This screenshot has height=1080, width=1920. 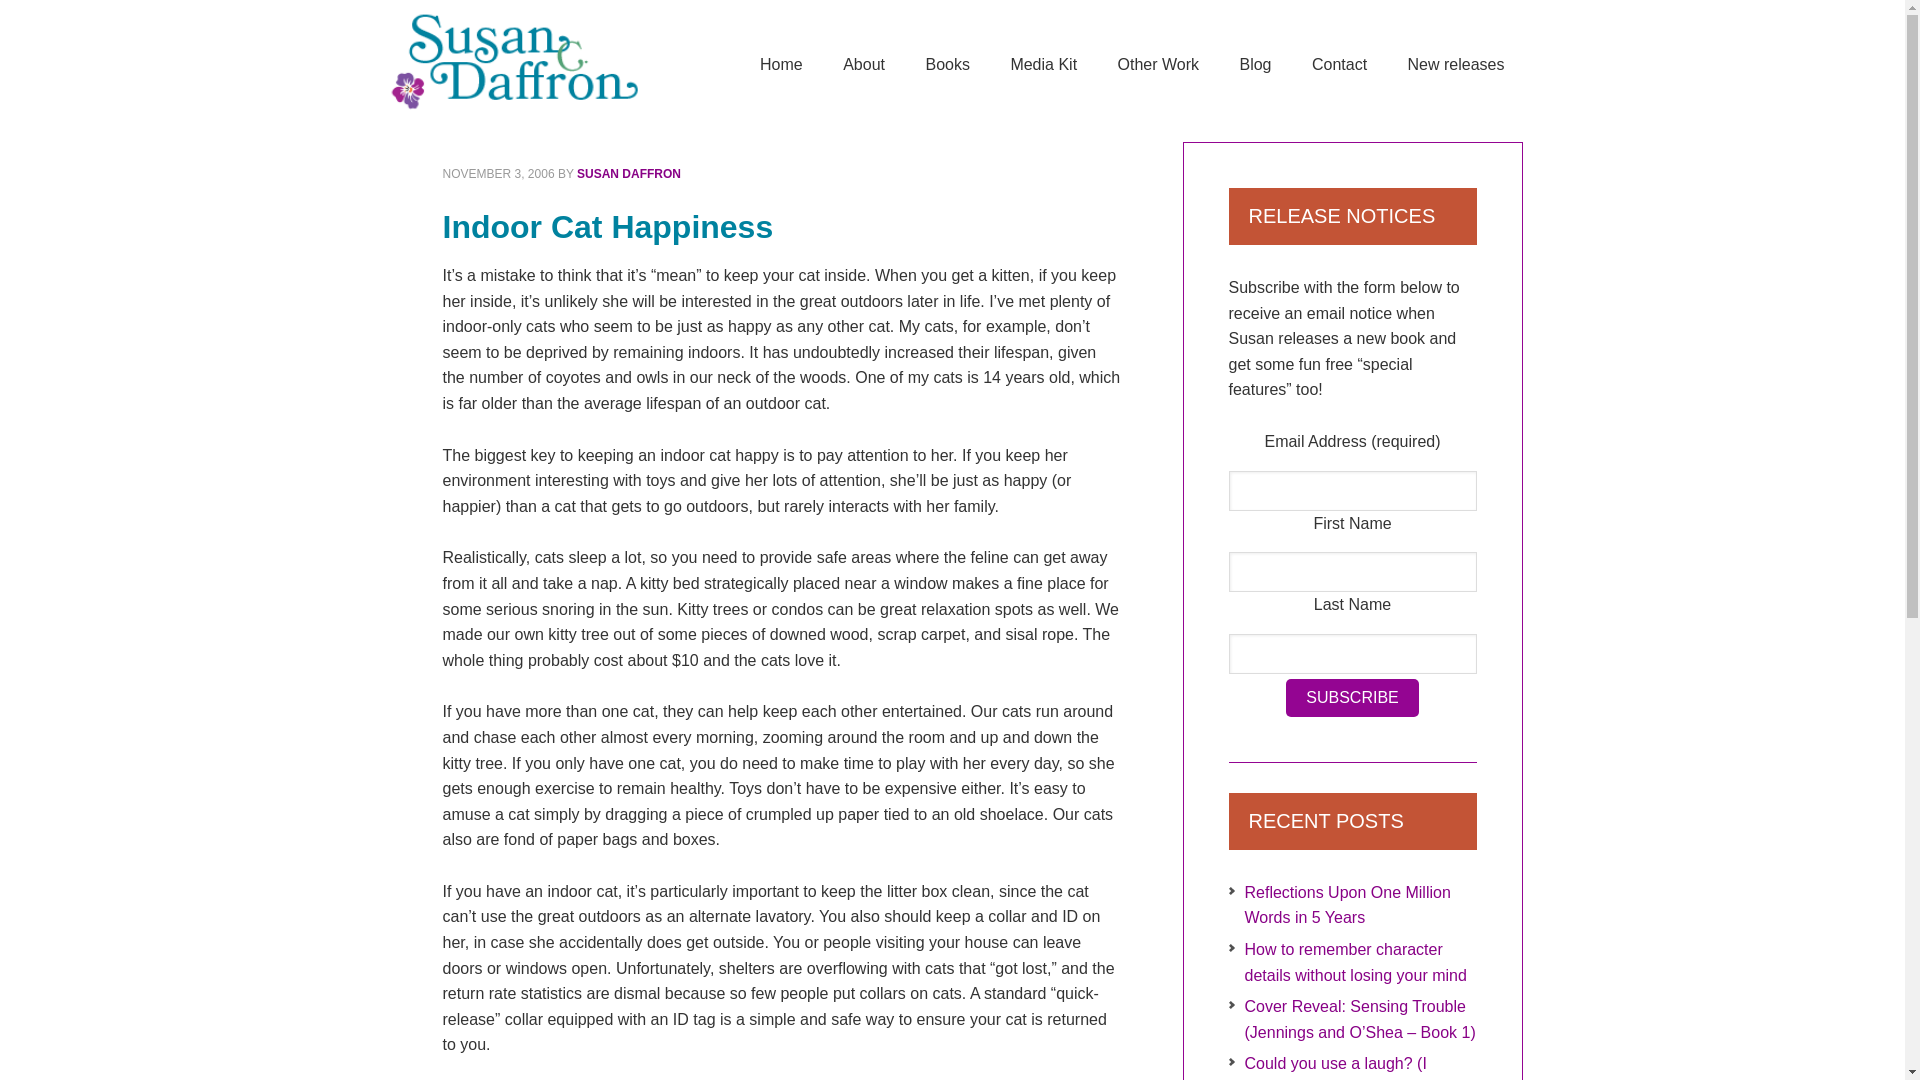 What do you see at coordinates (1339, 66) in the screenshot?
I see `Contact` at bounding box center [1339, 66].